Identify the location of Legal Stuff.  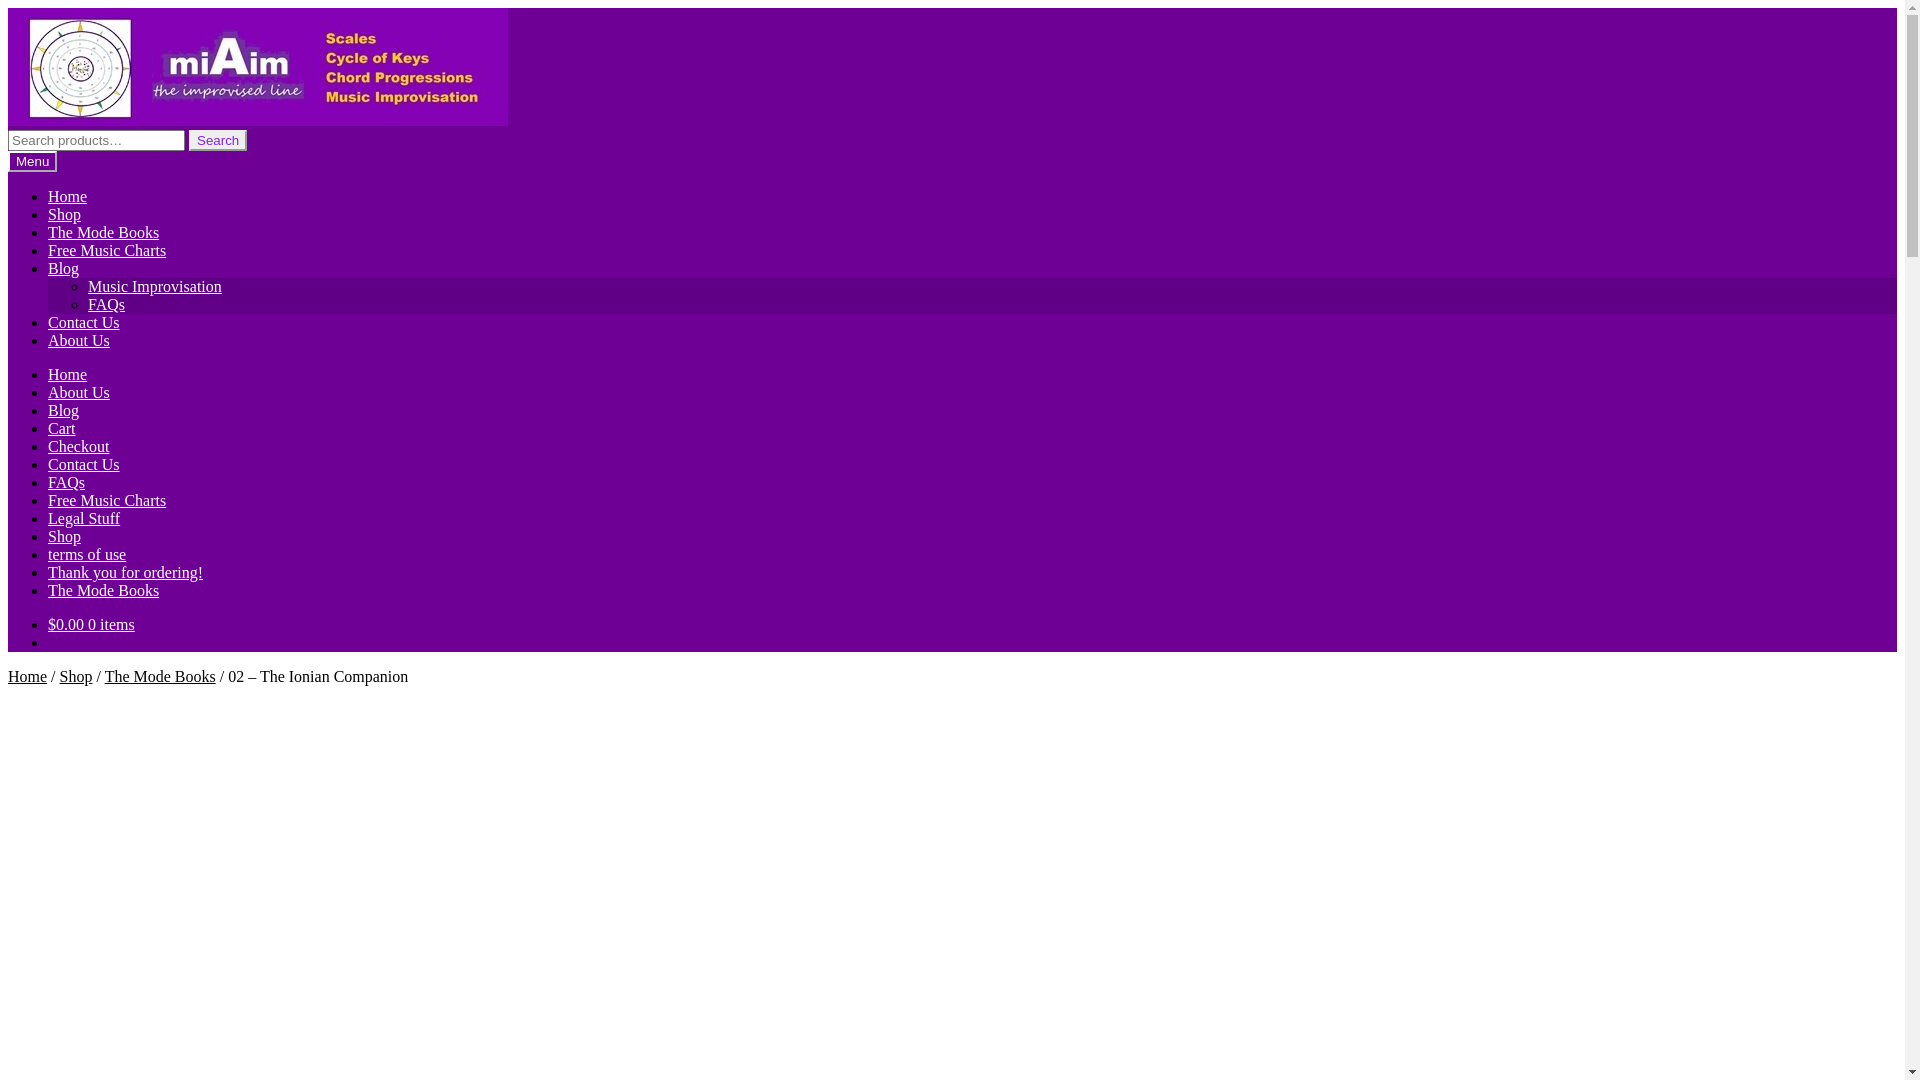
(84, 518).